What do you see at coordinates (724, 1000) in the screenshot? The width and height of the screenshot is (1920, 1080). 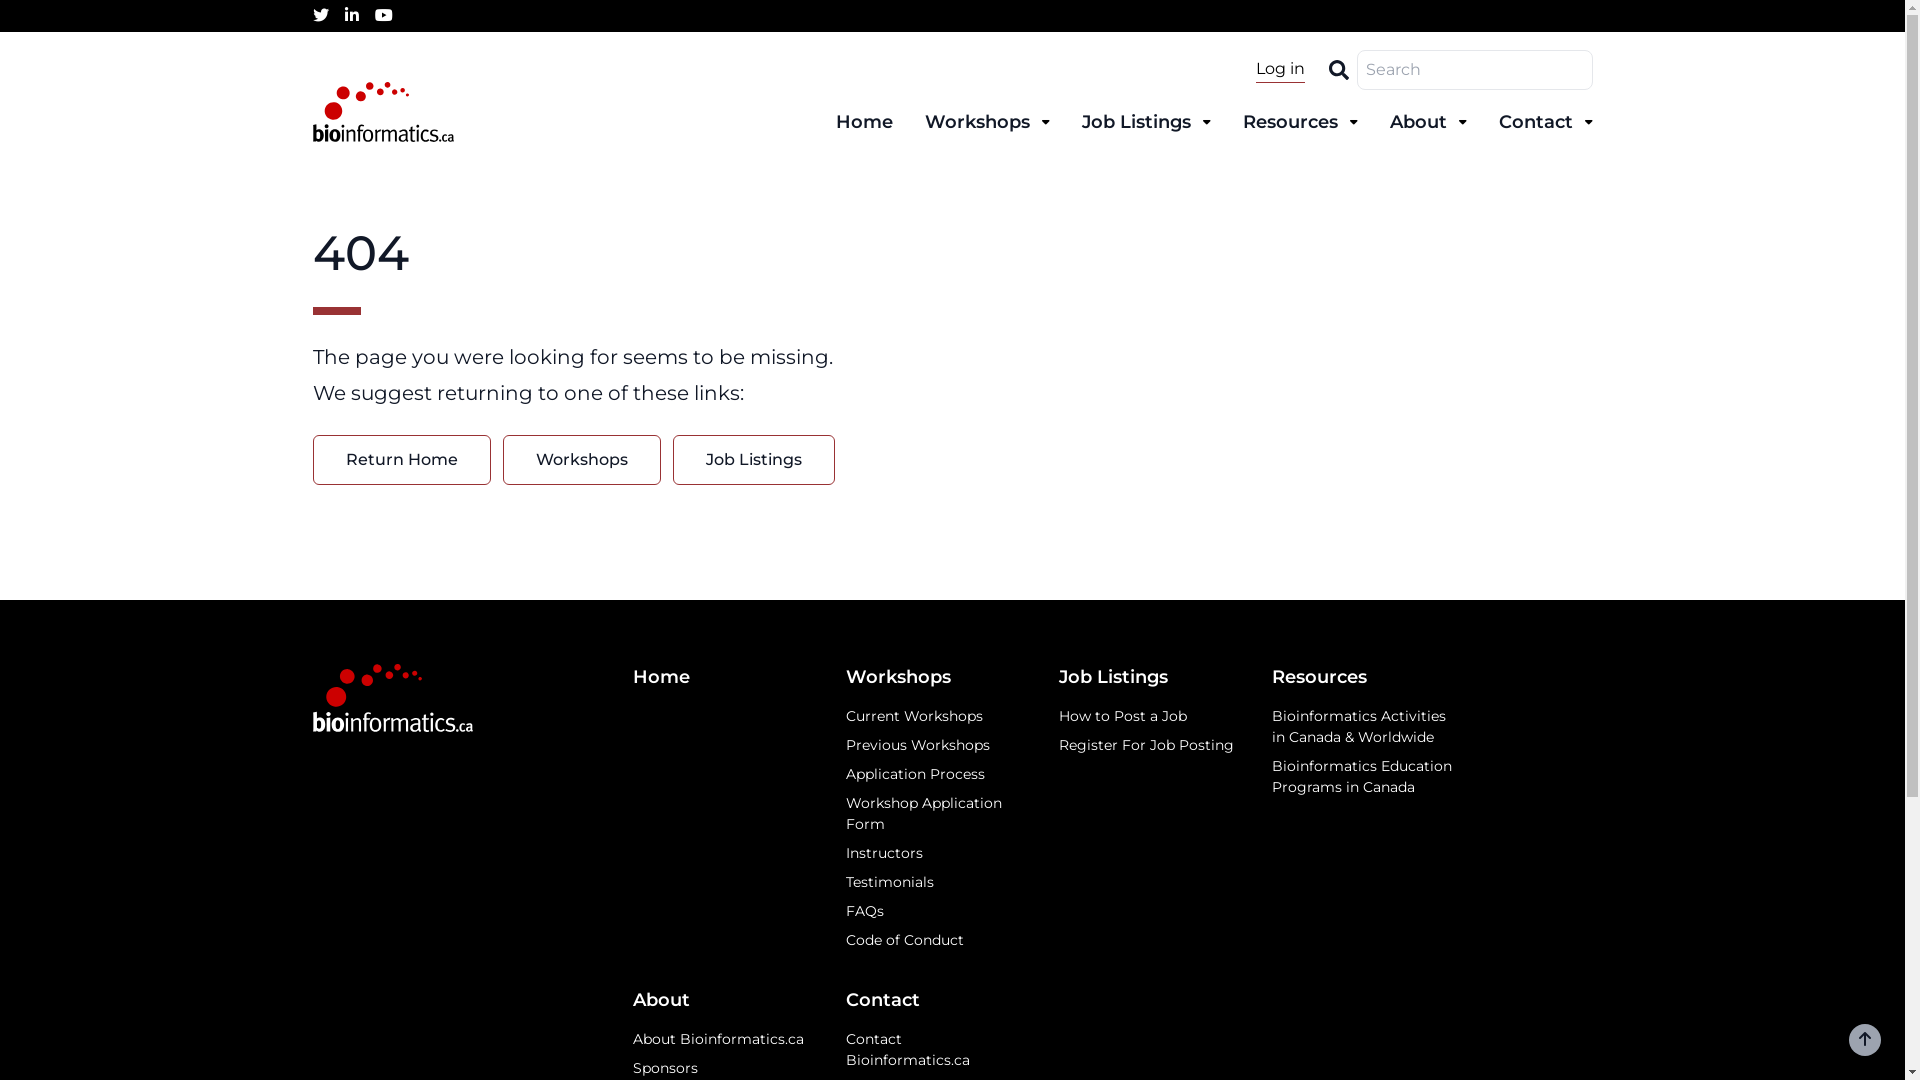 I see `About` at bounding box center [724, 1000].